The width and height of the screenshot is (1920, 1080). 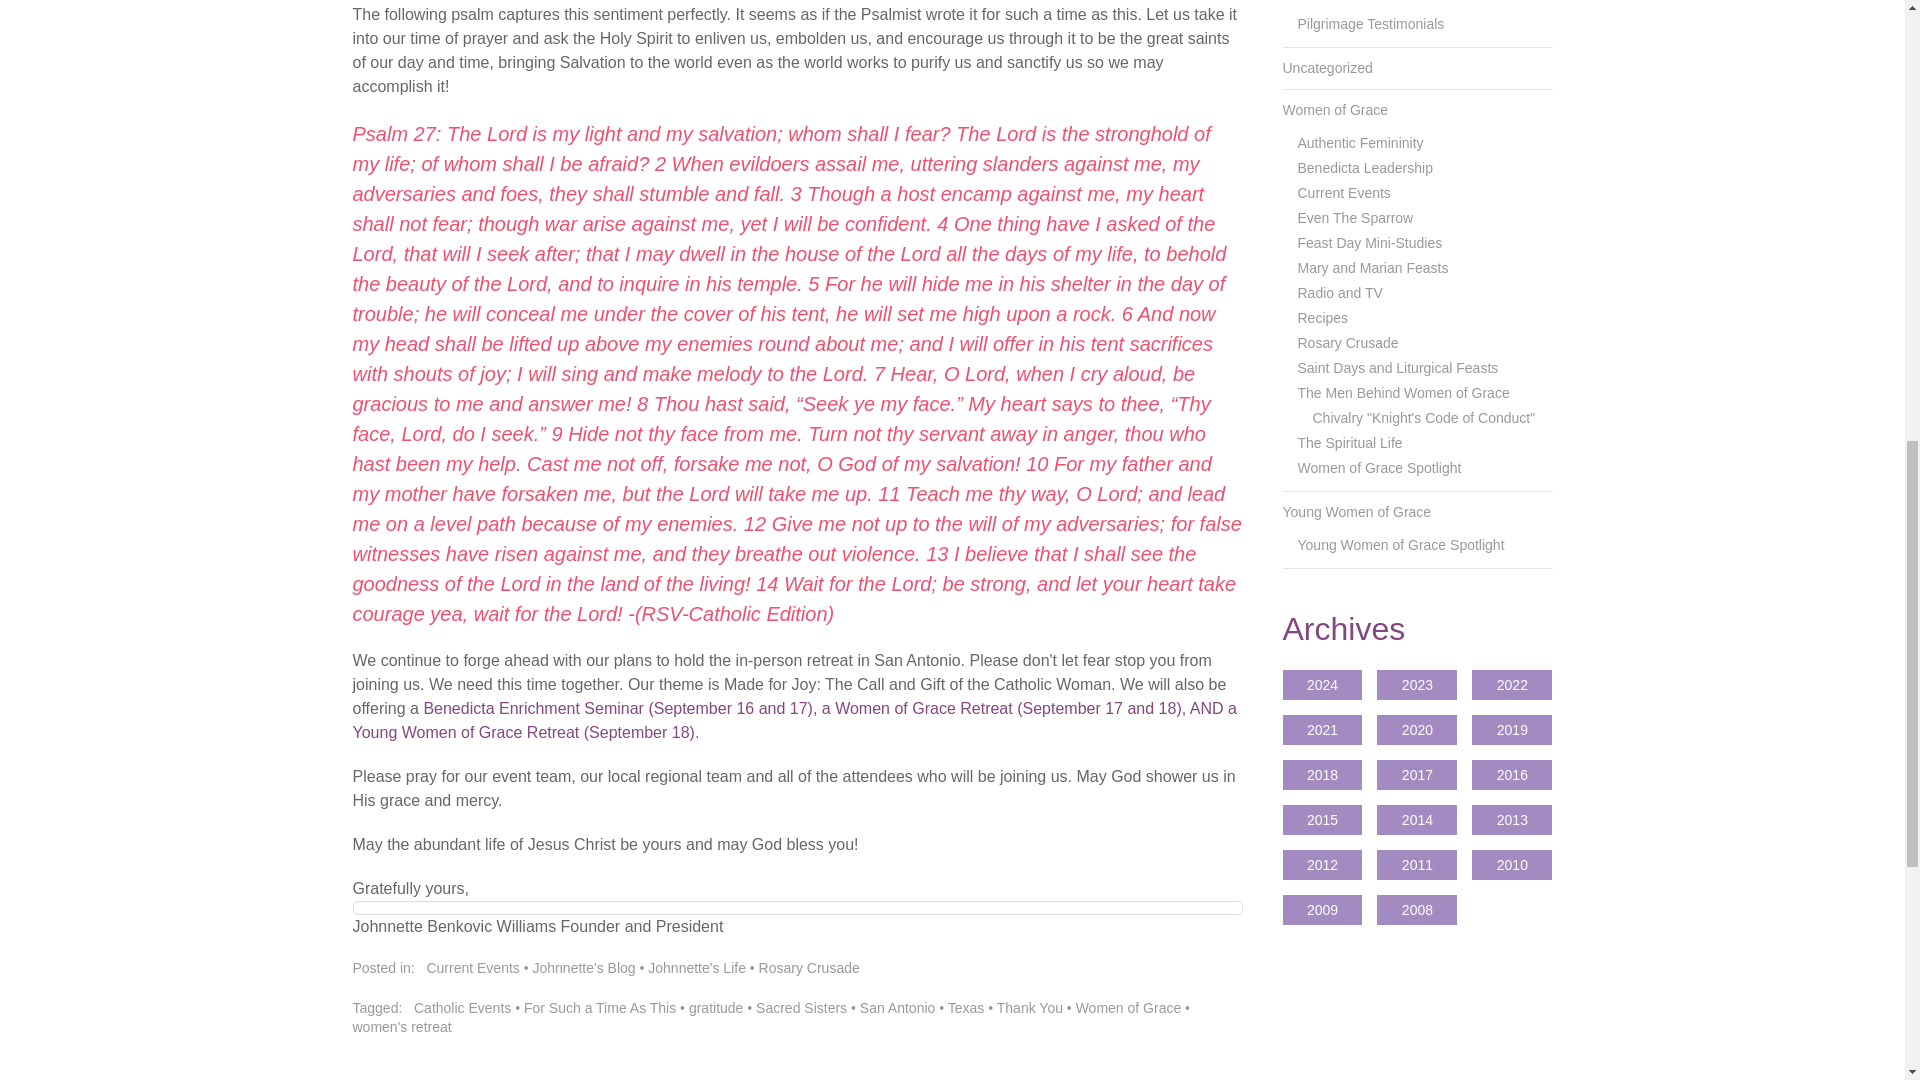 What do you see at coordinates (1128, 1008) in the screenshot?
I see `Women of Grace` at bounding box center [1128, 1008].